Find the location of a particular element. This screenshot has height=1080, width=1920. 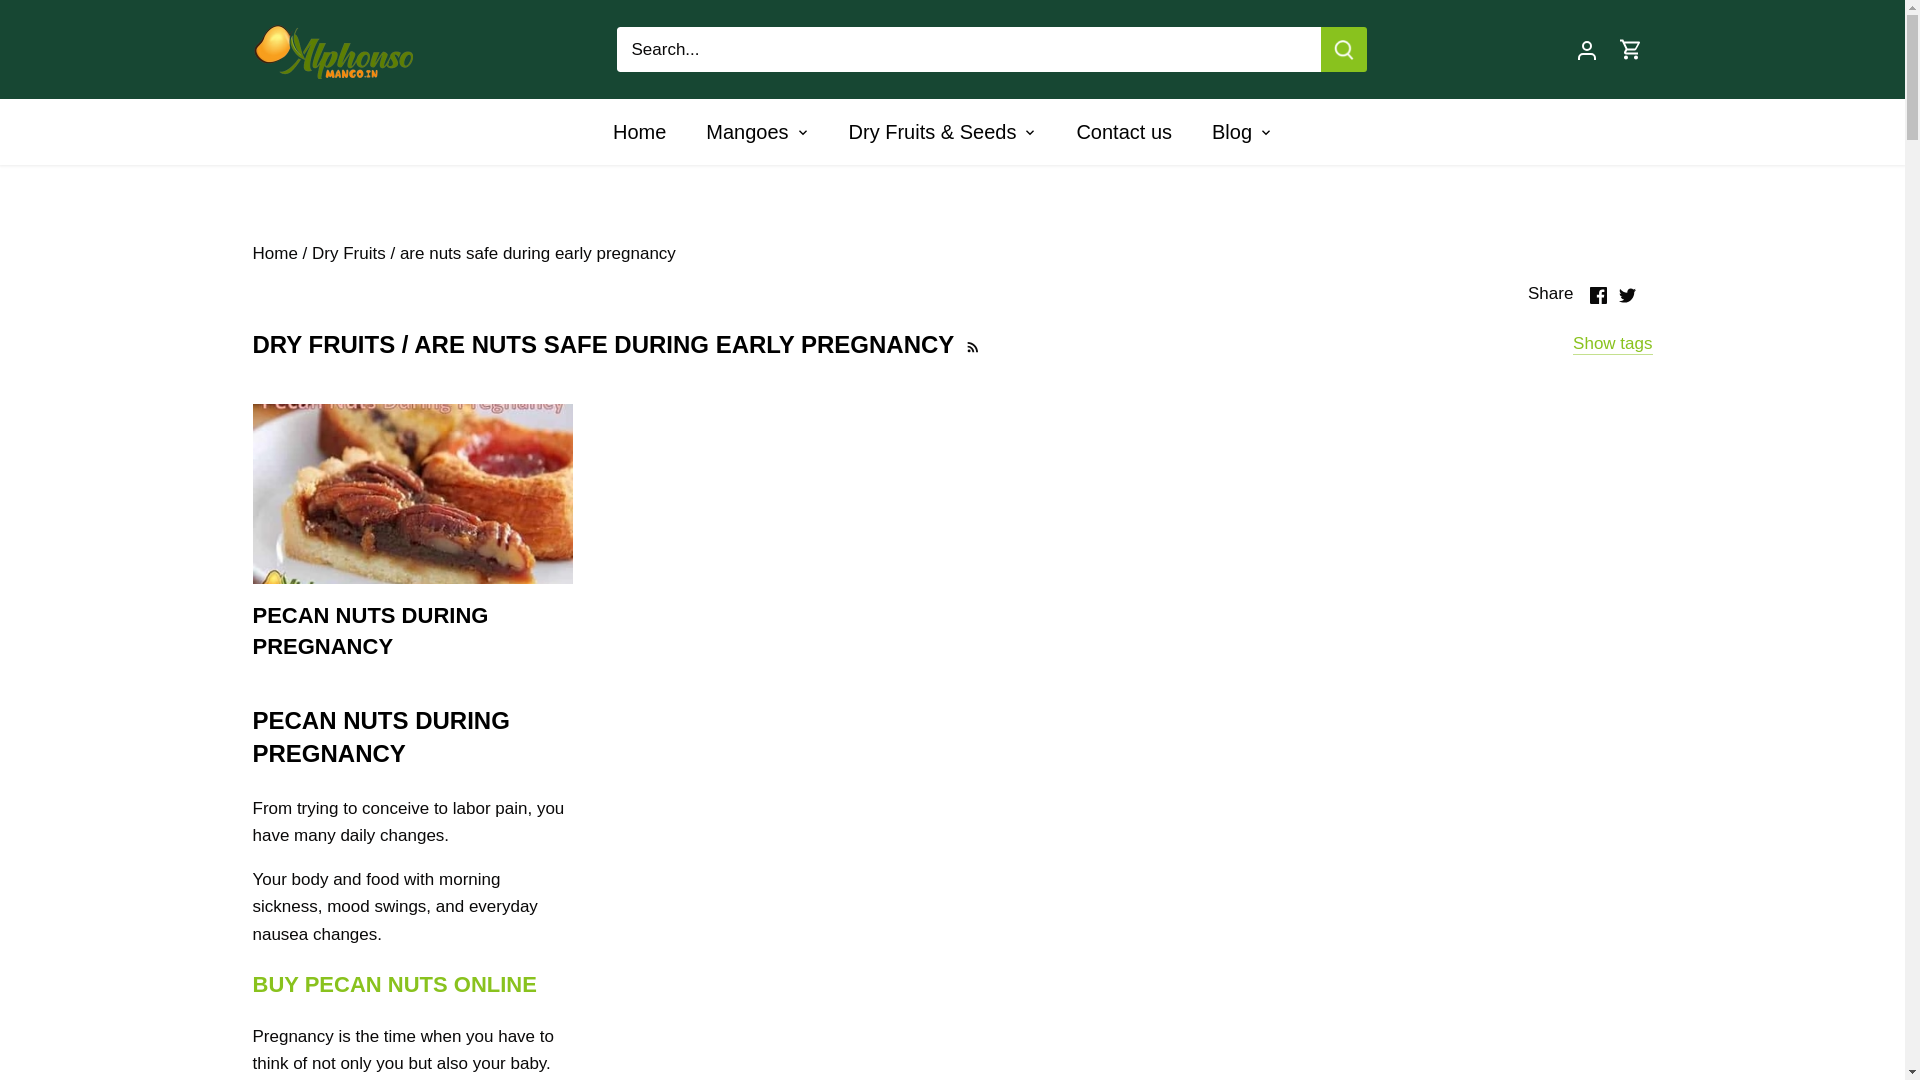

Mangoes is located at coordinates (746, 132).